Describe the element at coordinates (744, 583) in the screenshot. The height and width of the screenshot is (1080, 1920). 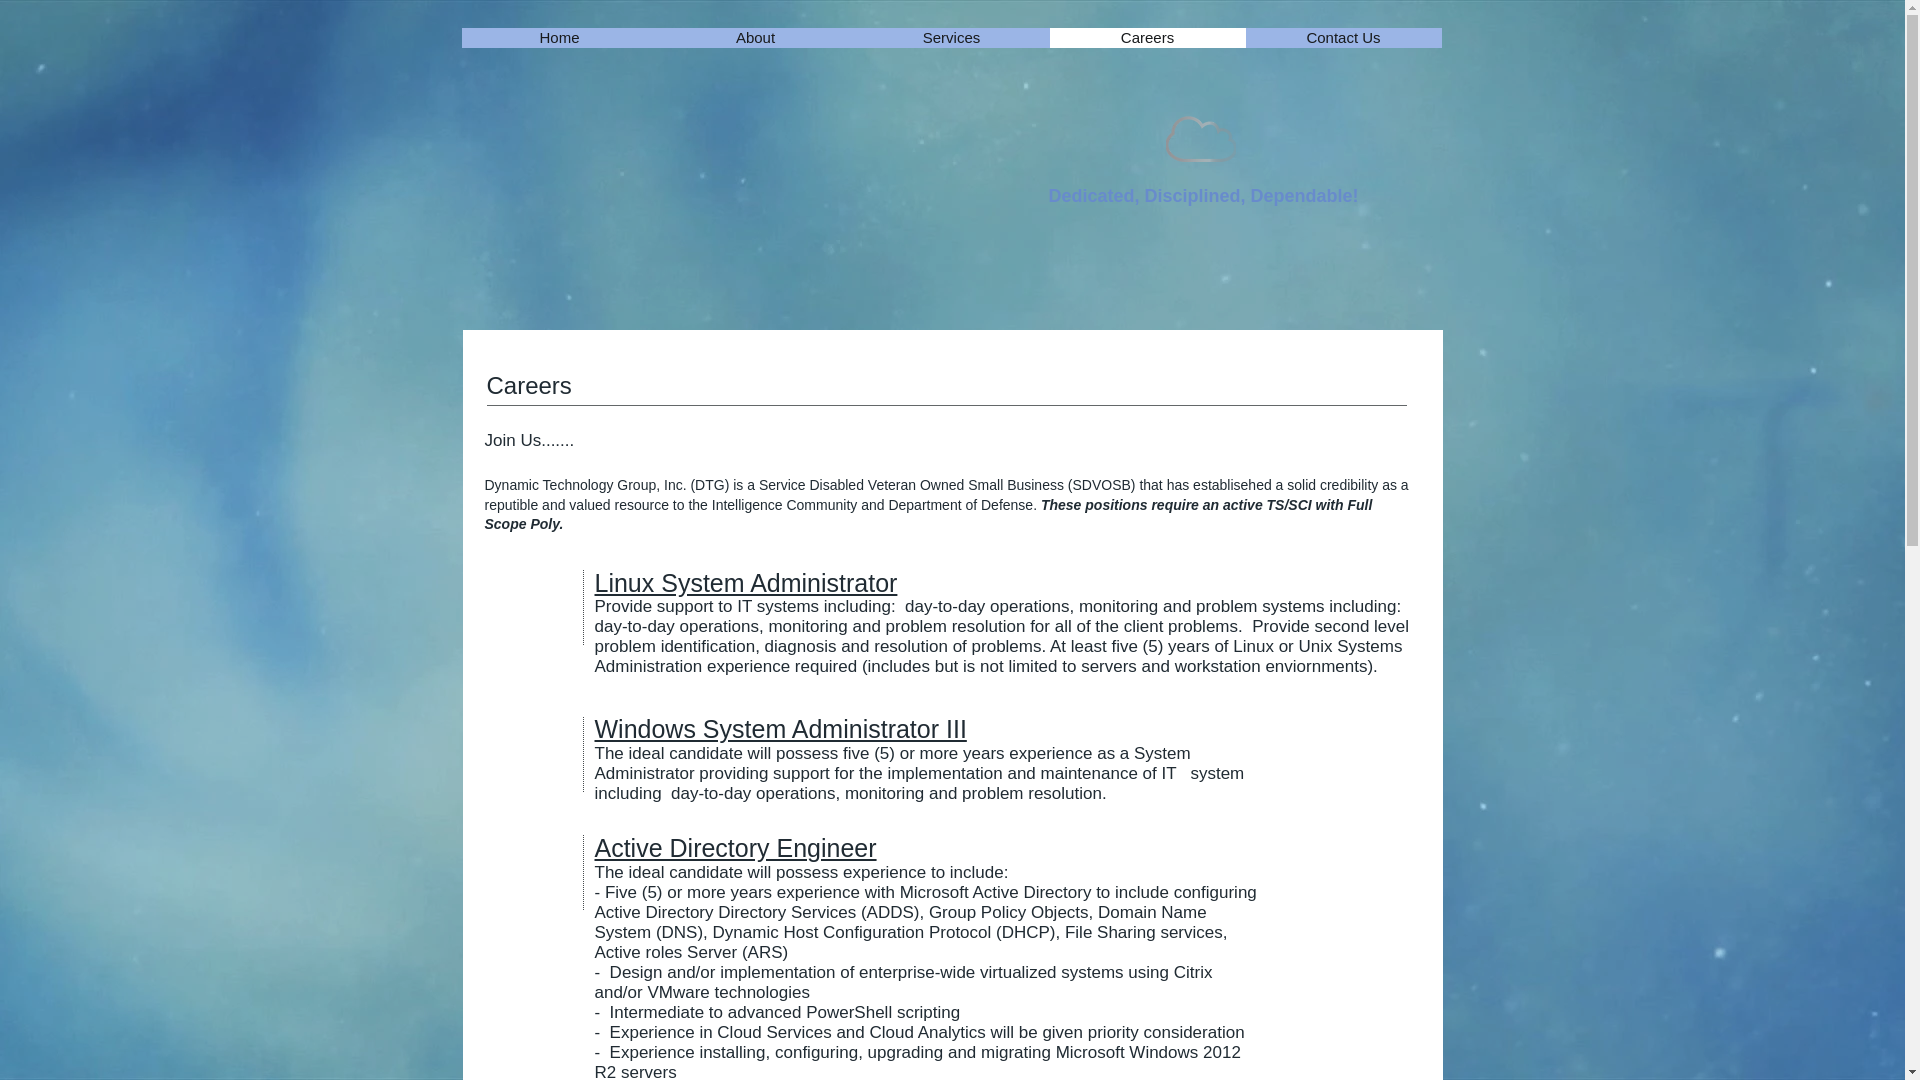
I see `Linux System Administrator` at that location.